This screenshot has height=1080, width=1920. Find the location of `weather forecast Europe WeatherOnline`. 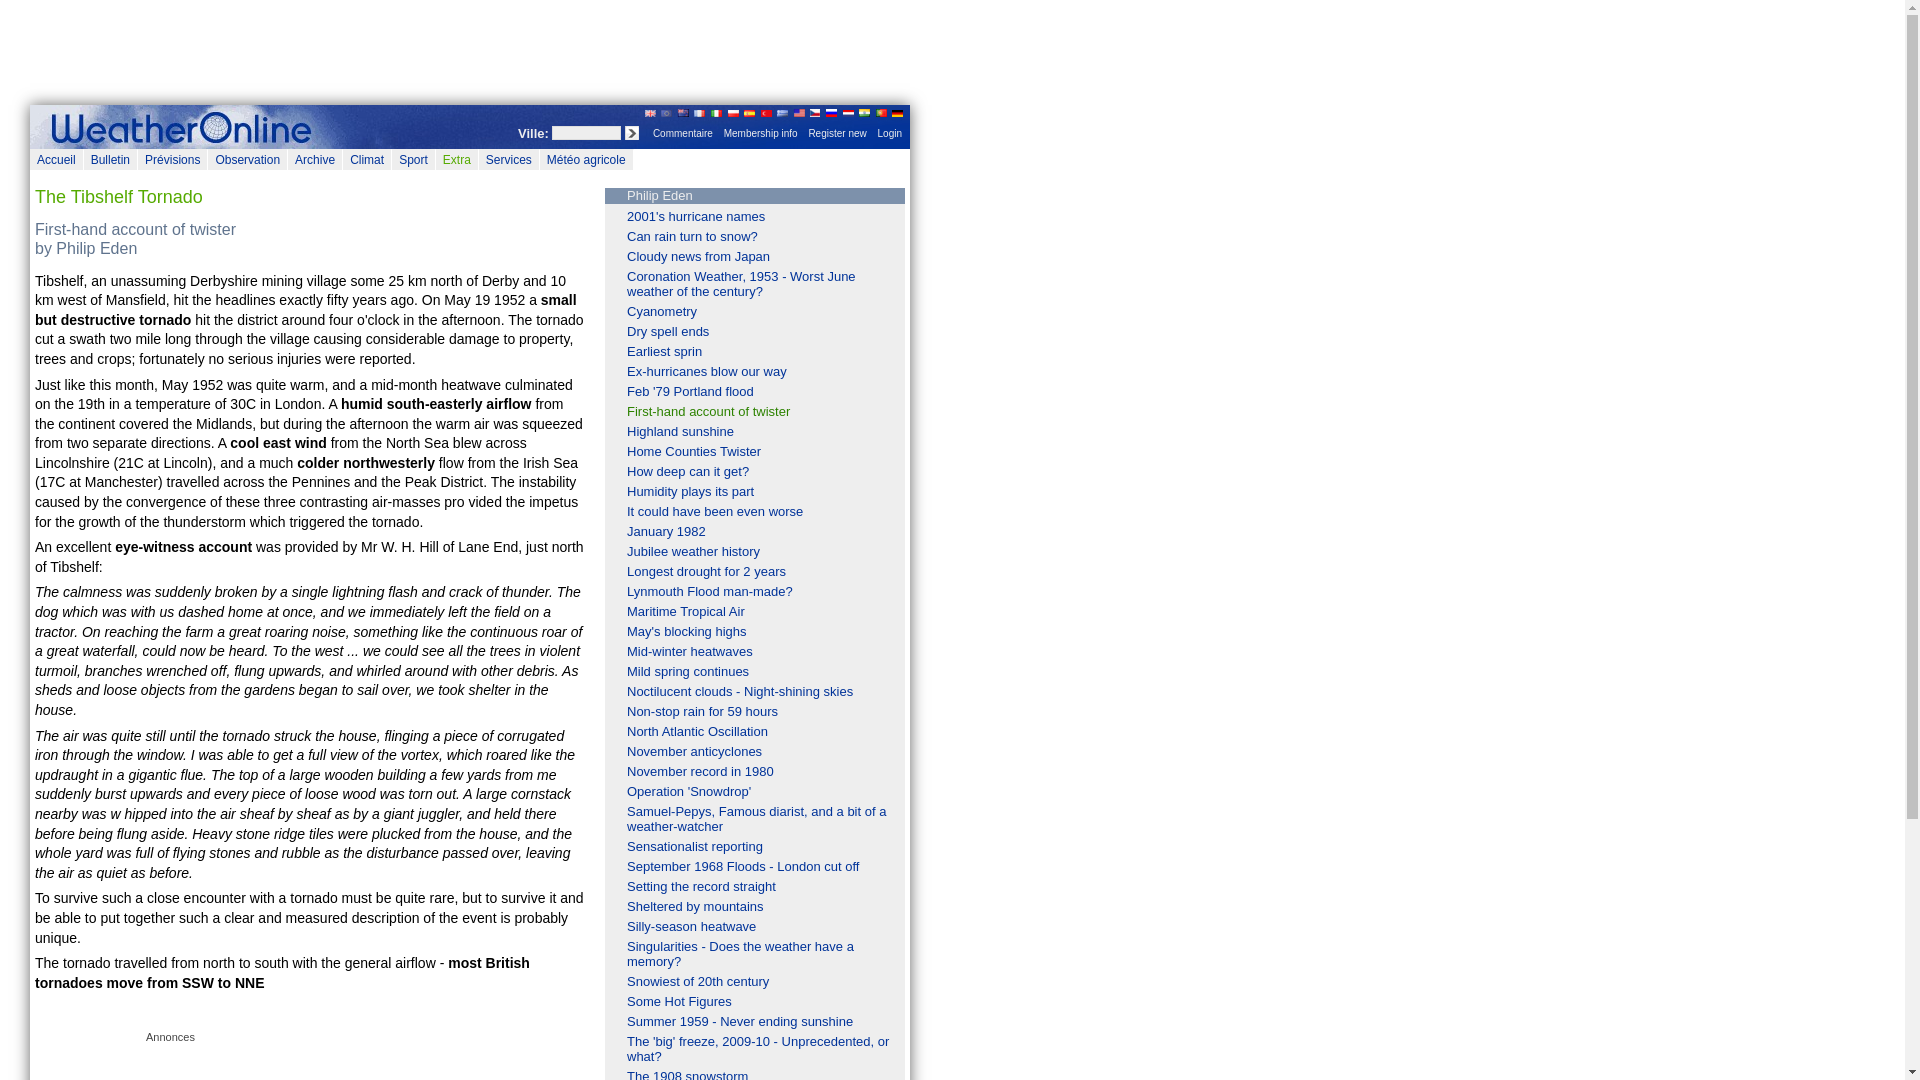

weather forecast Europe WeatherOnline is located at coordinates (666, 112).